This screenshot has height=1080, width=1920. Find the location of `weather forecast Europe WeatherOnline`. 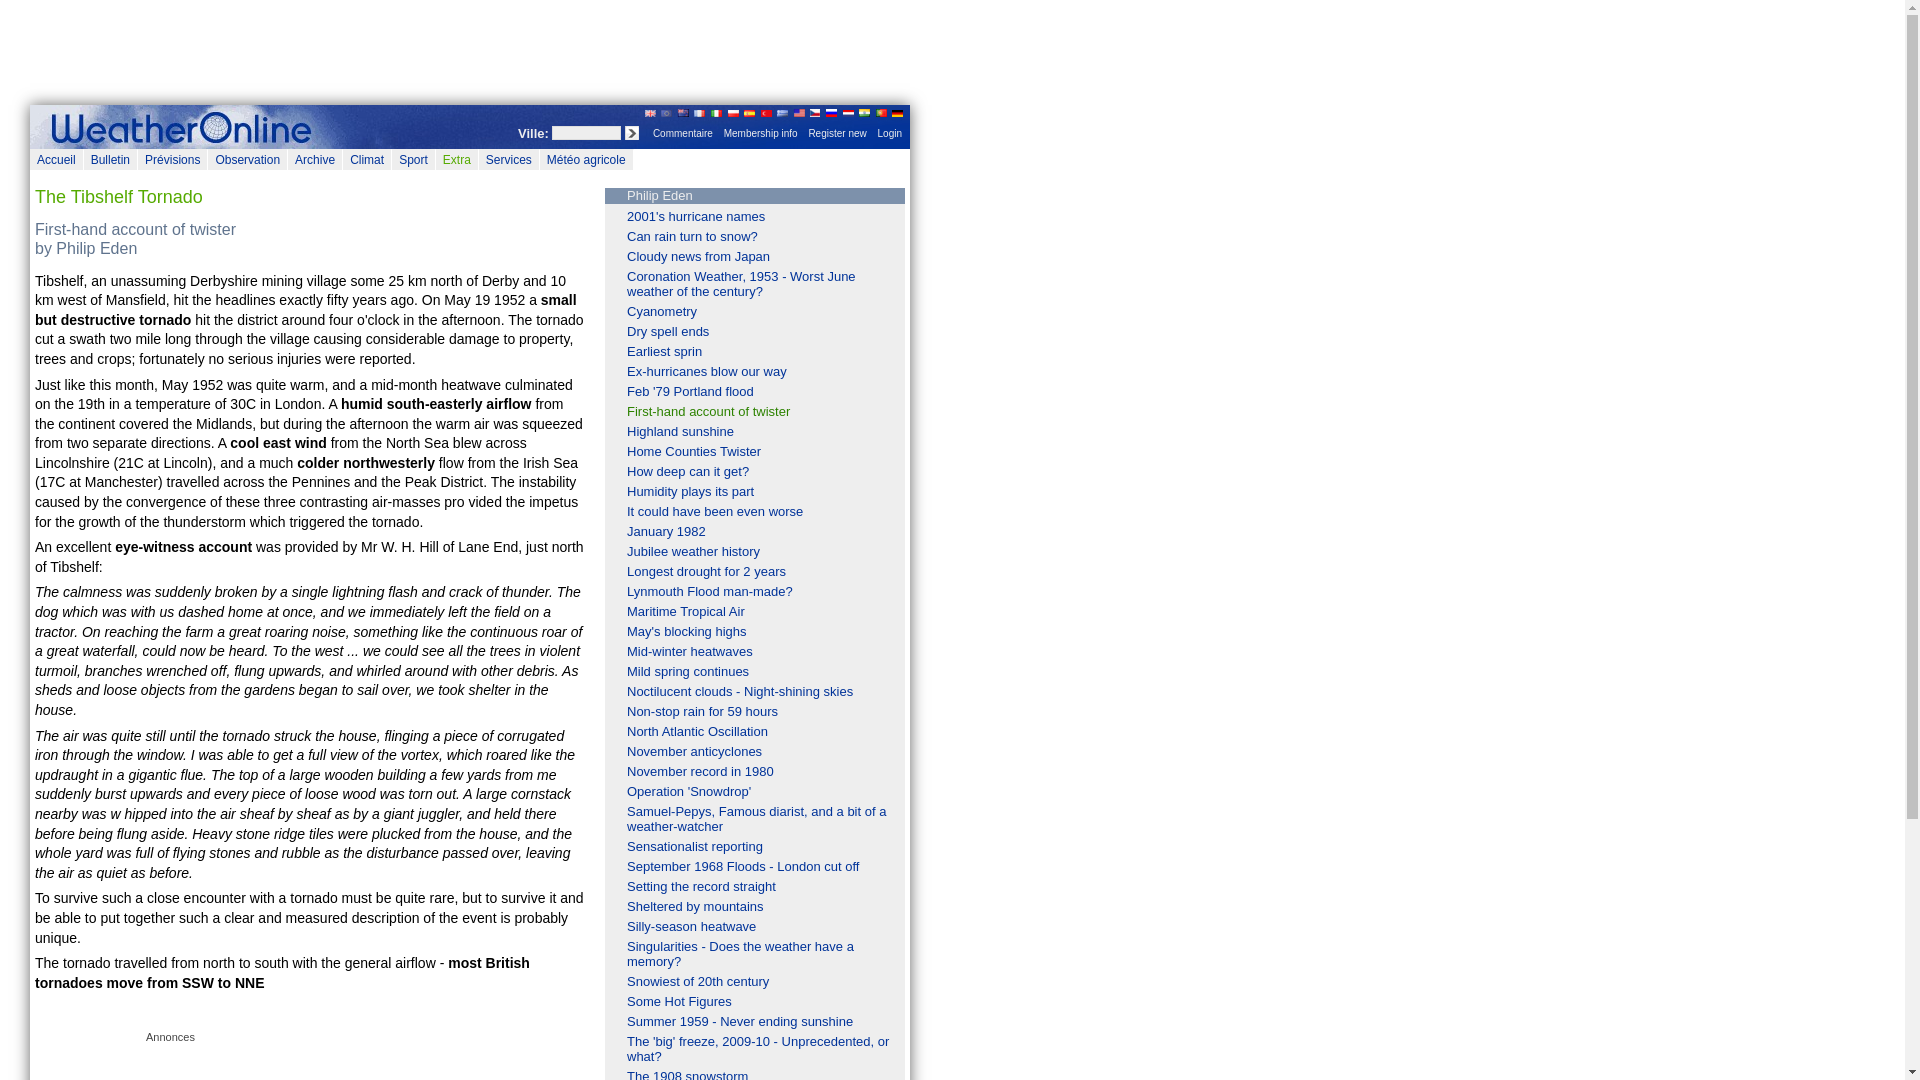

weather forecast Europe WeatherOnline is located at coordinates (666, 112).